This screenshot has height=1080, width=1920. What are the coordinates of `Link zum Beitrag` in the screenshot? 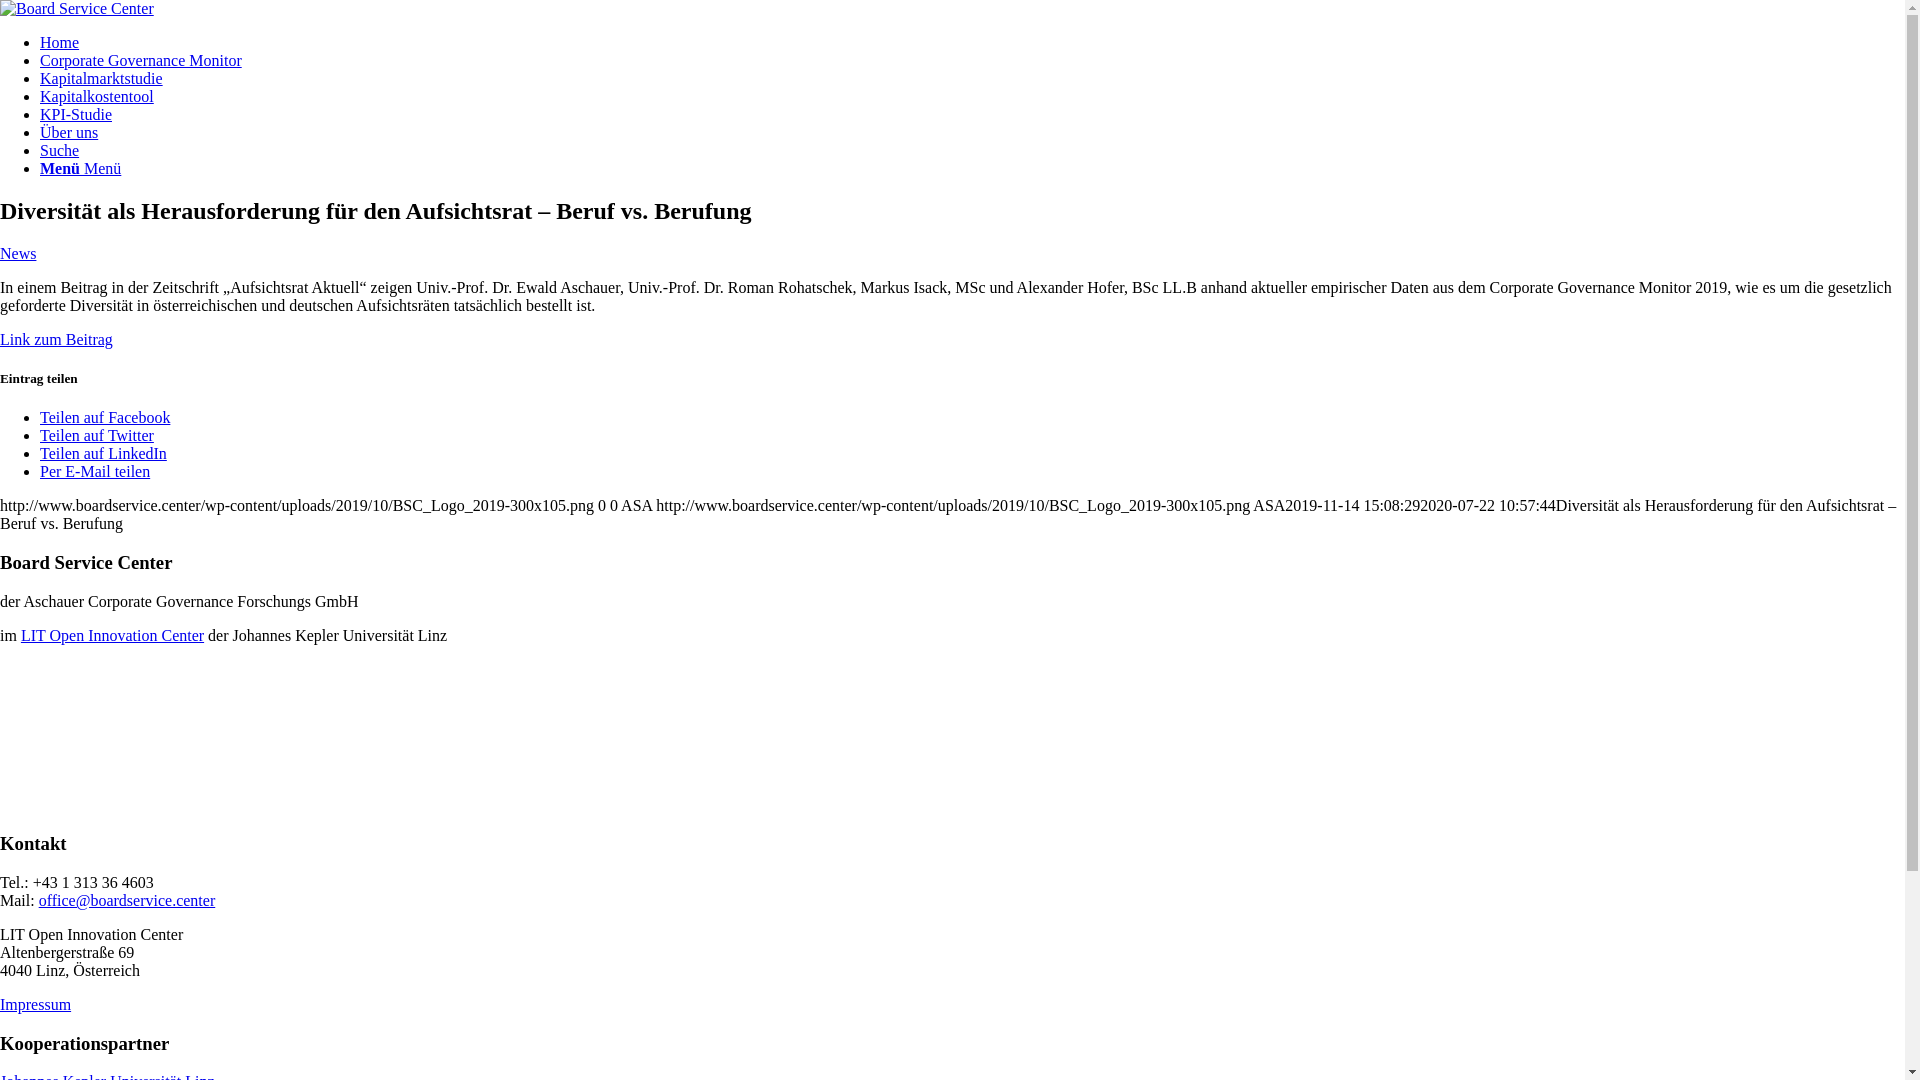 It's located at (56, 340).